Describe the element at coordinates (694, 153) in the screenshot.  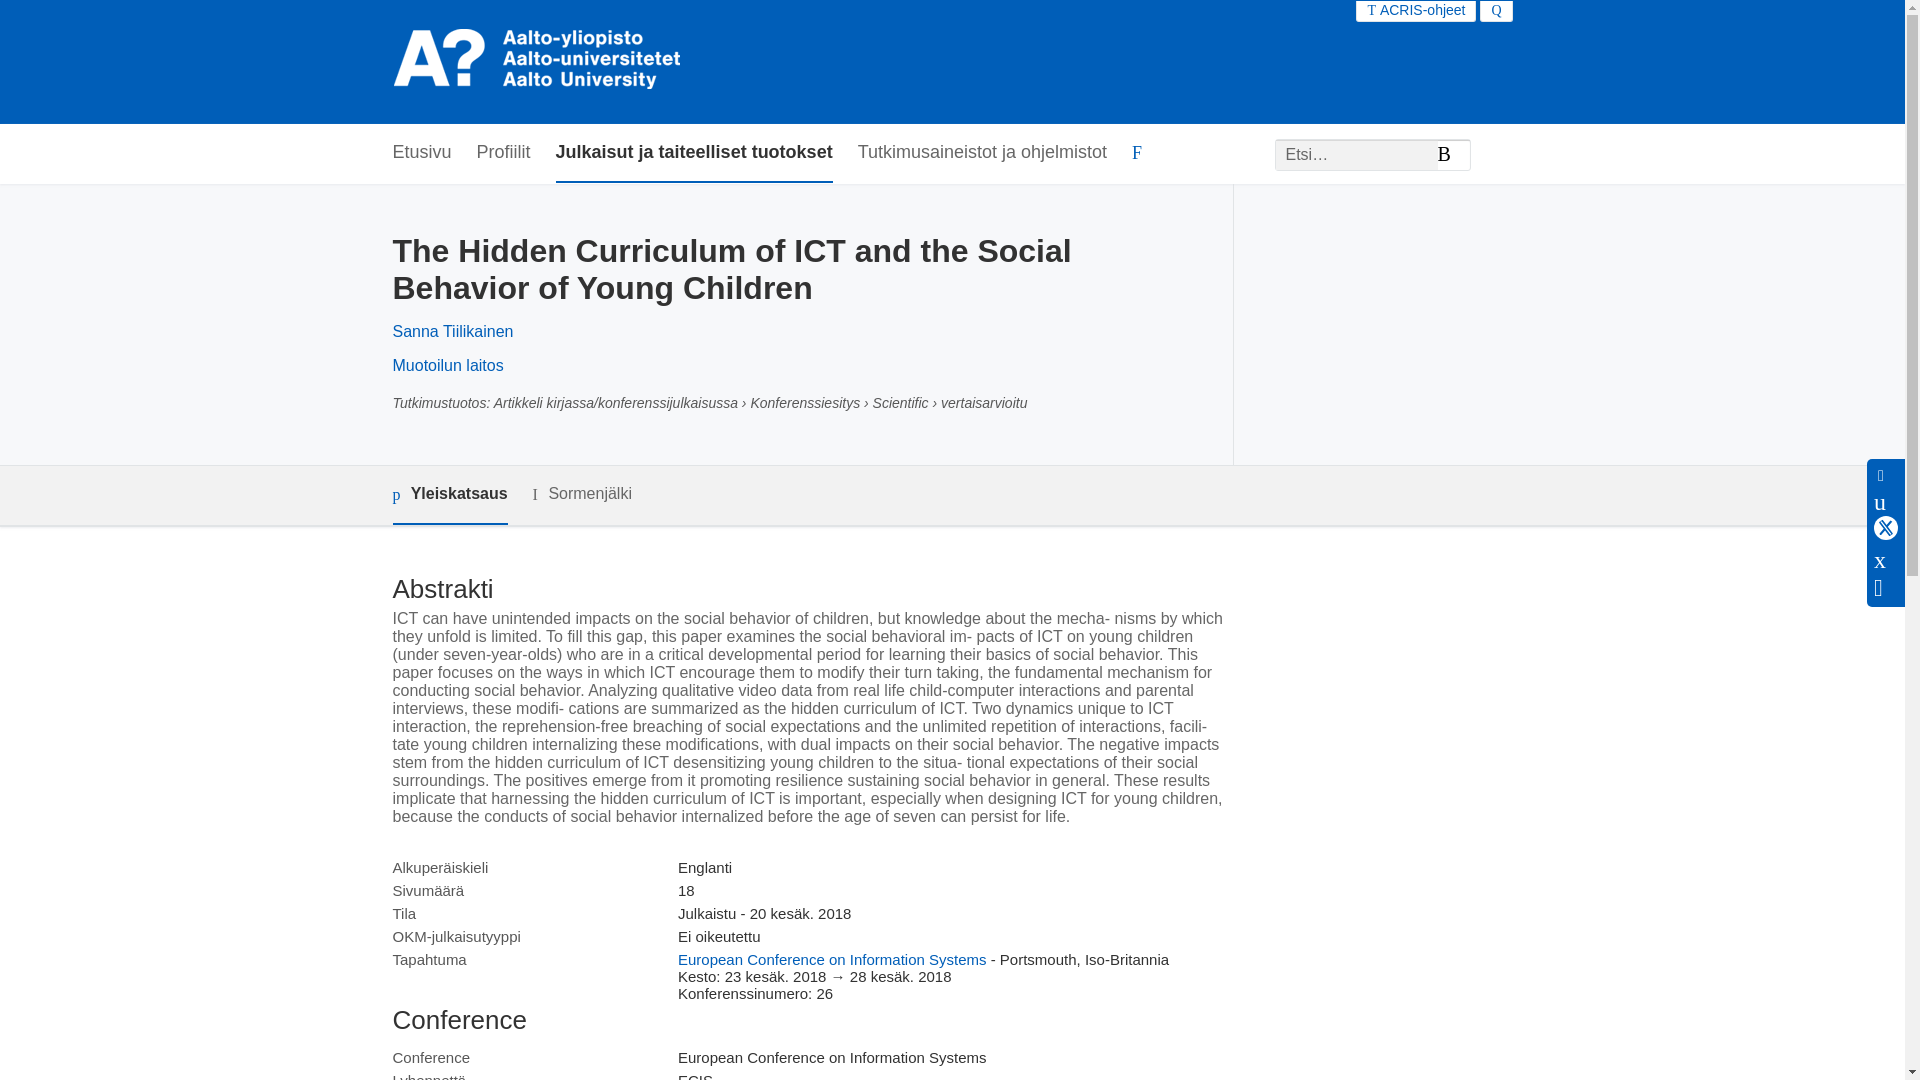
I see `Julkaisut ja taiteelliset tuotokset` at that location.